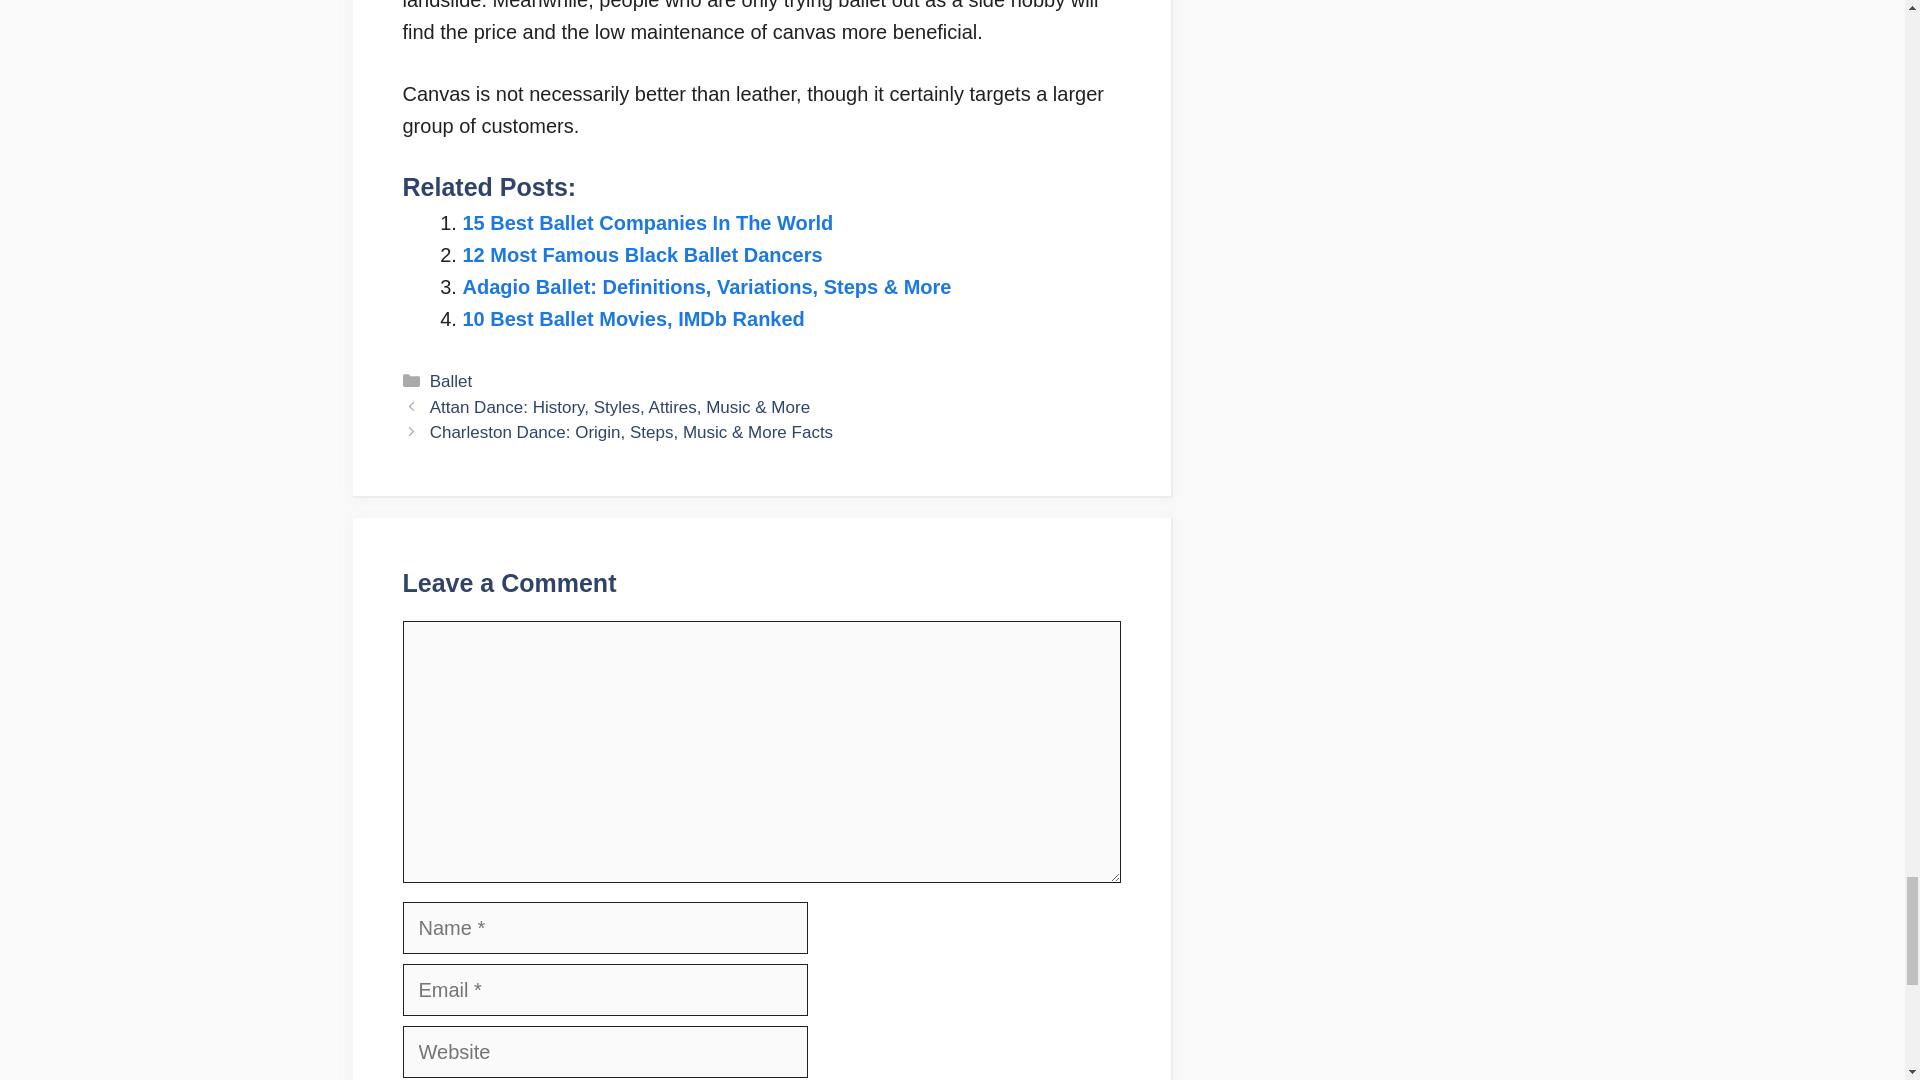 This screenshot has width=1920, height=1080. What do you see at coordinates (648, 222) in the screenshot?
I see `15 Best Ballet Companies In The World` at bounding box center [648, 222].